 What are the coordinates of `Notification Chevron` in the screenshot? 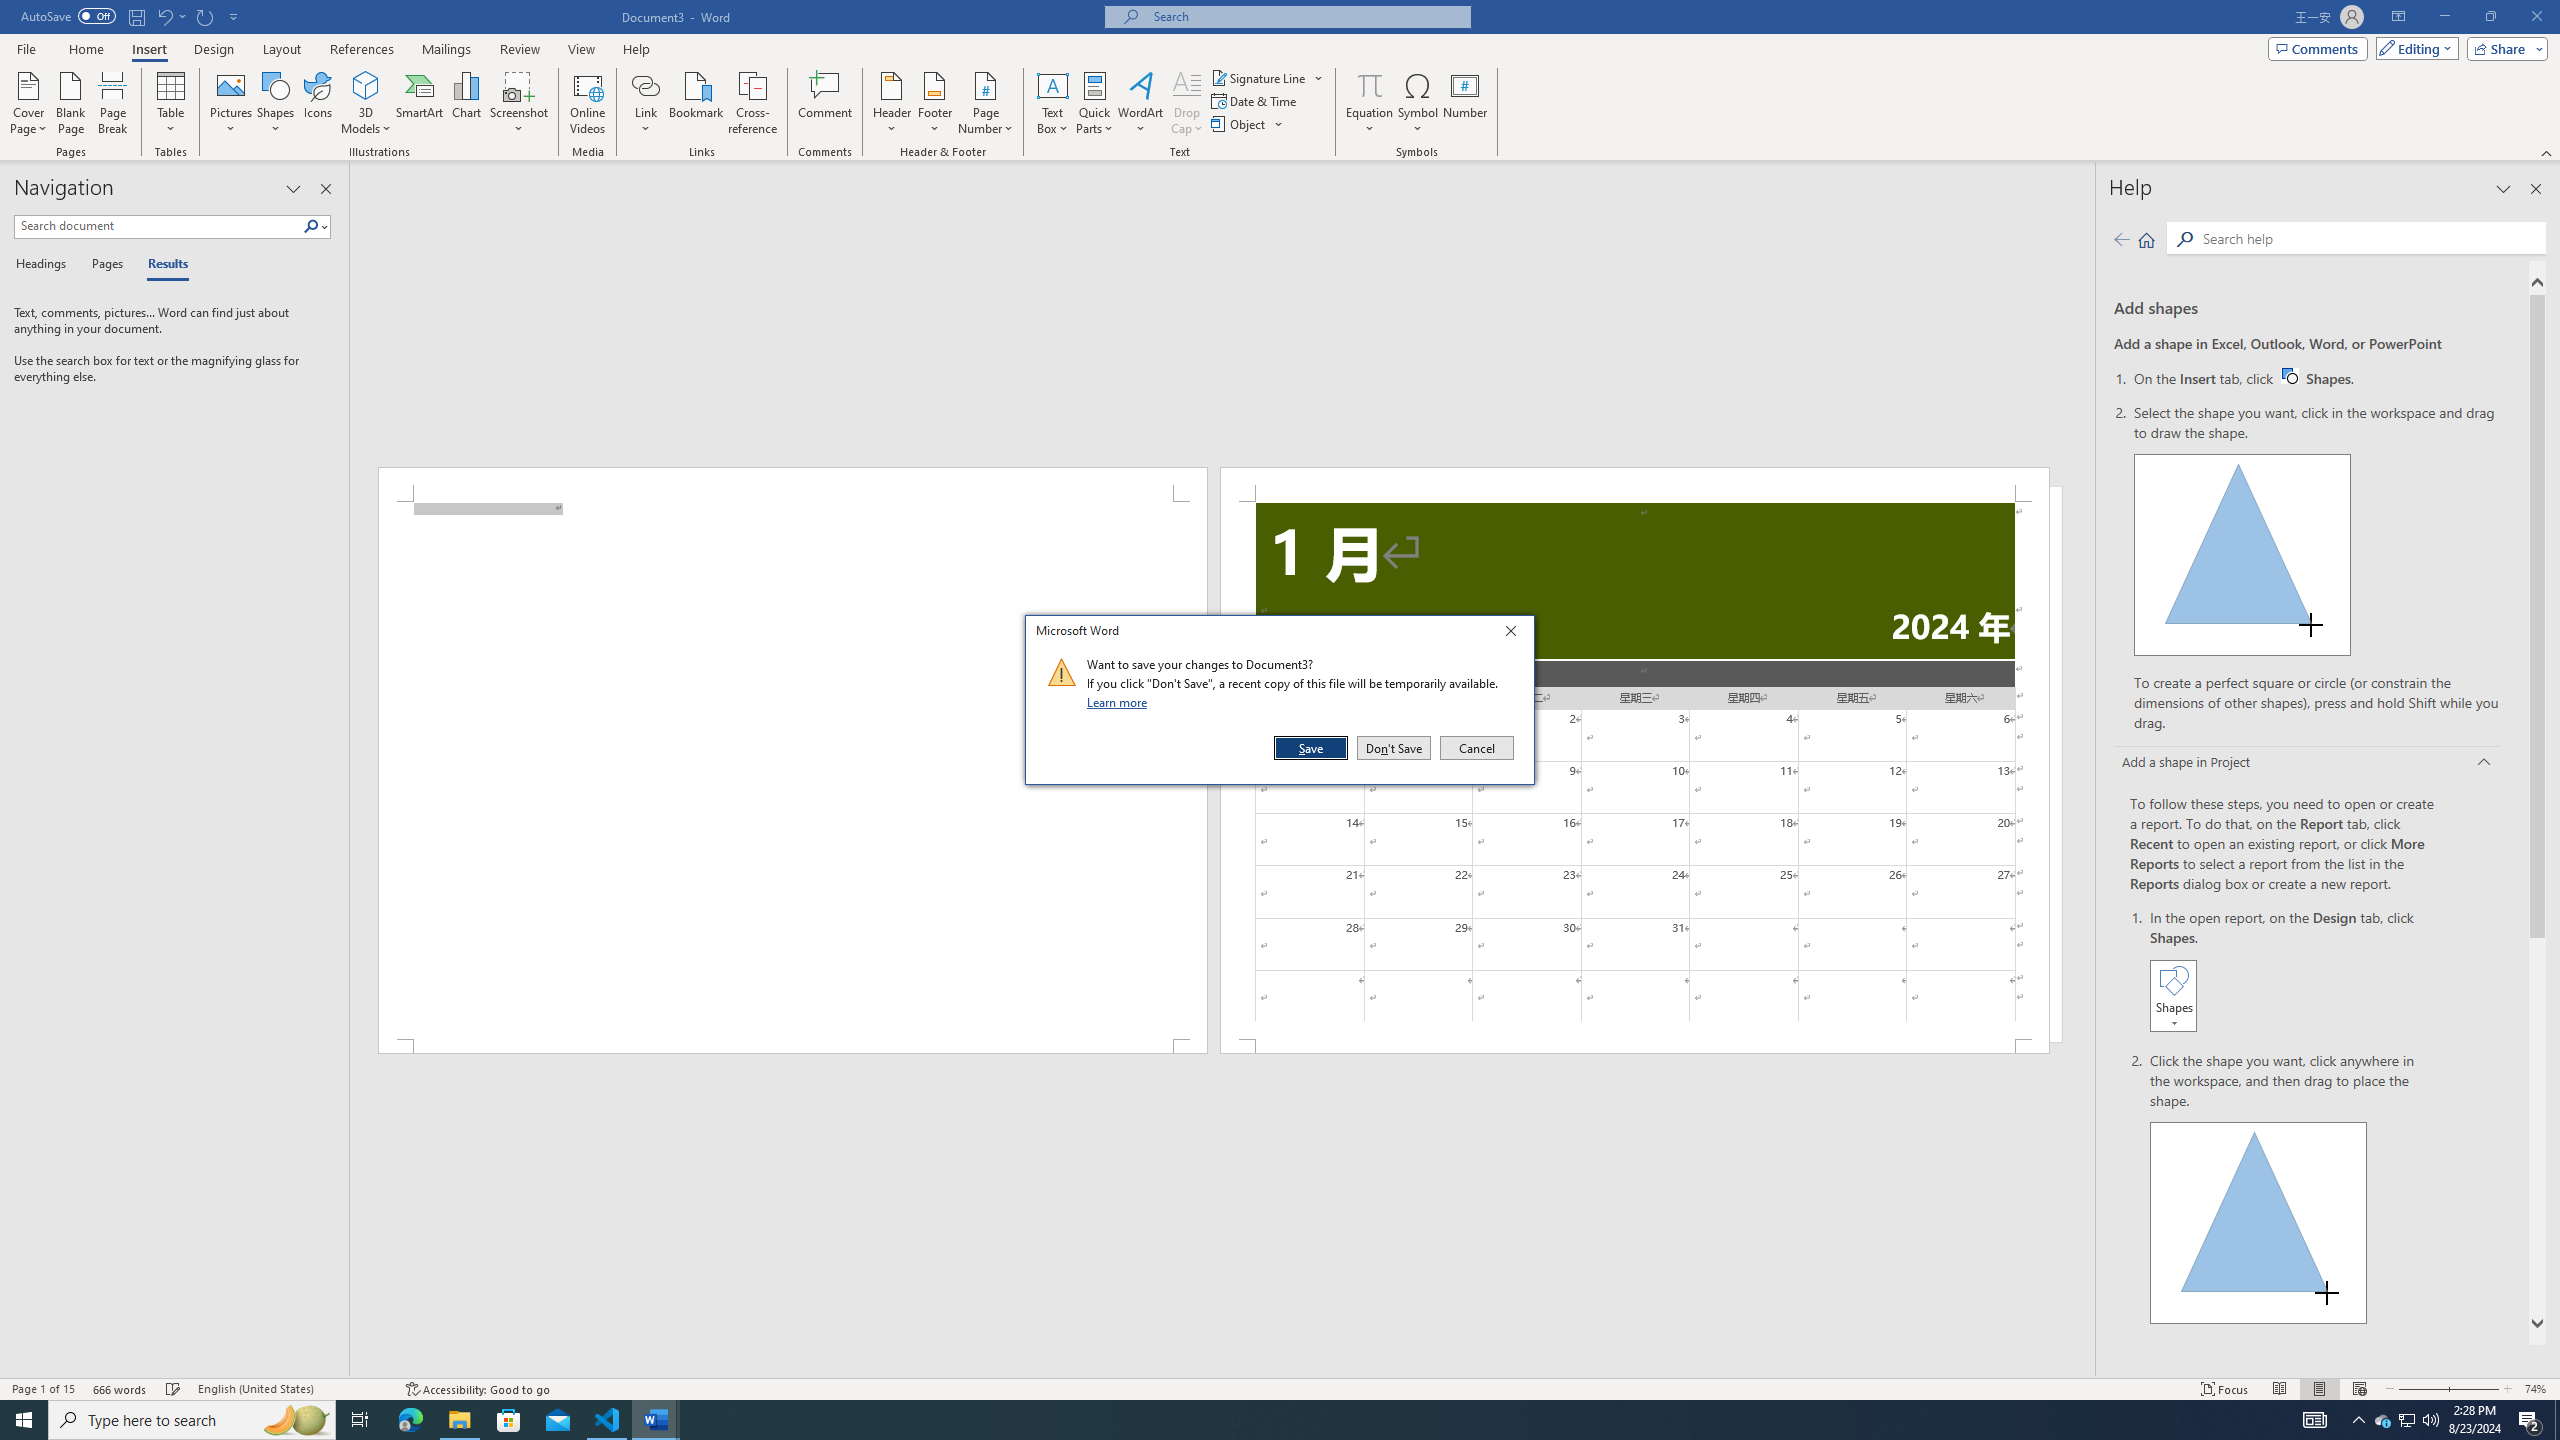 It's located at (2358, 1420).